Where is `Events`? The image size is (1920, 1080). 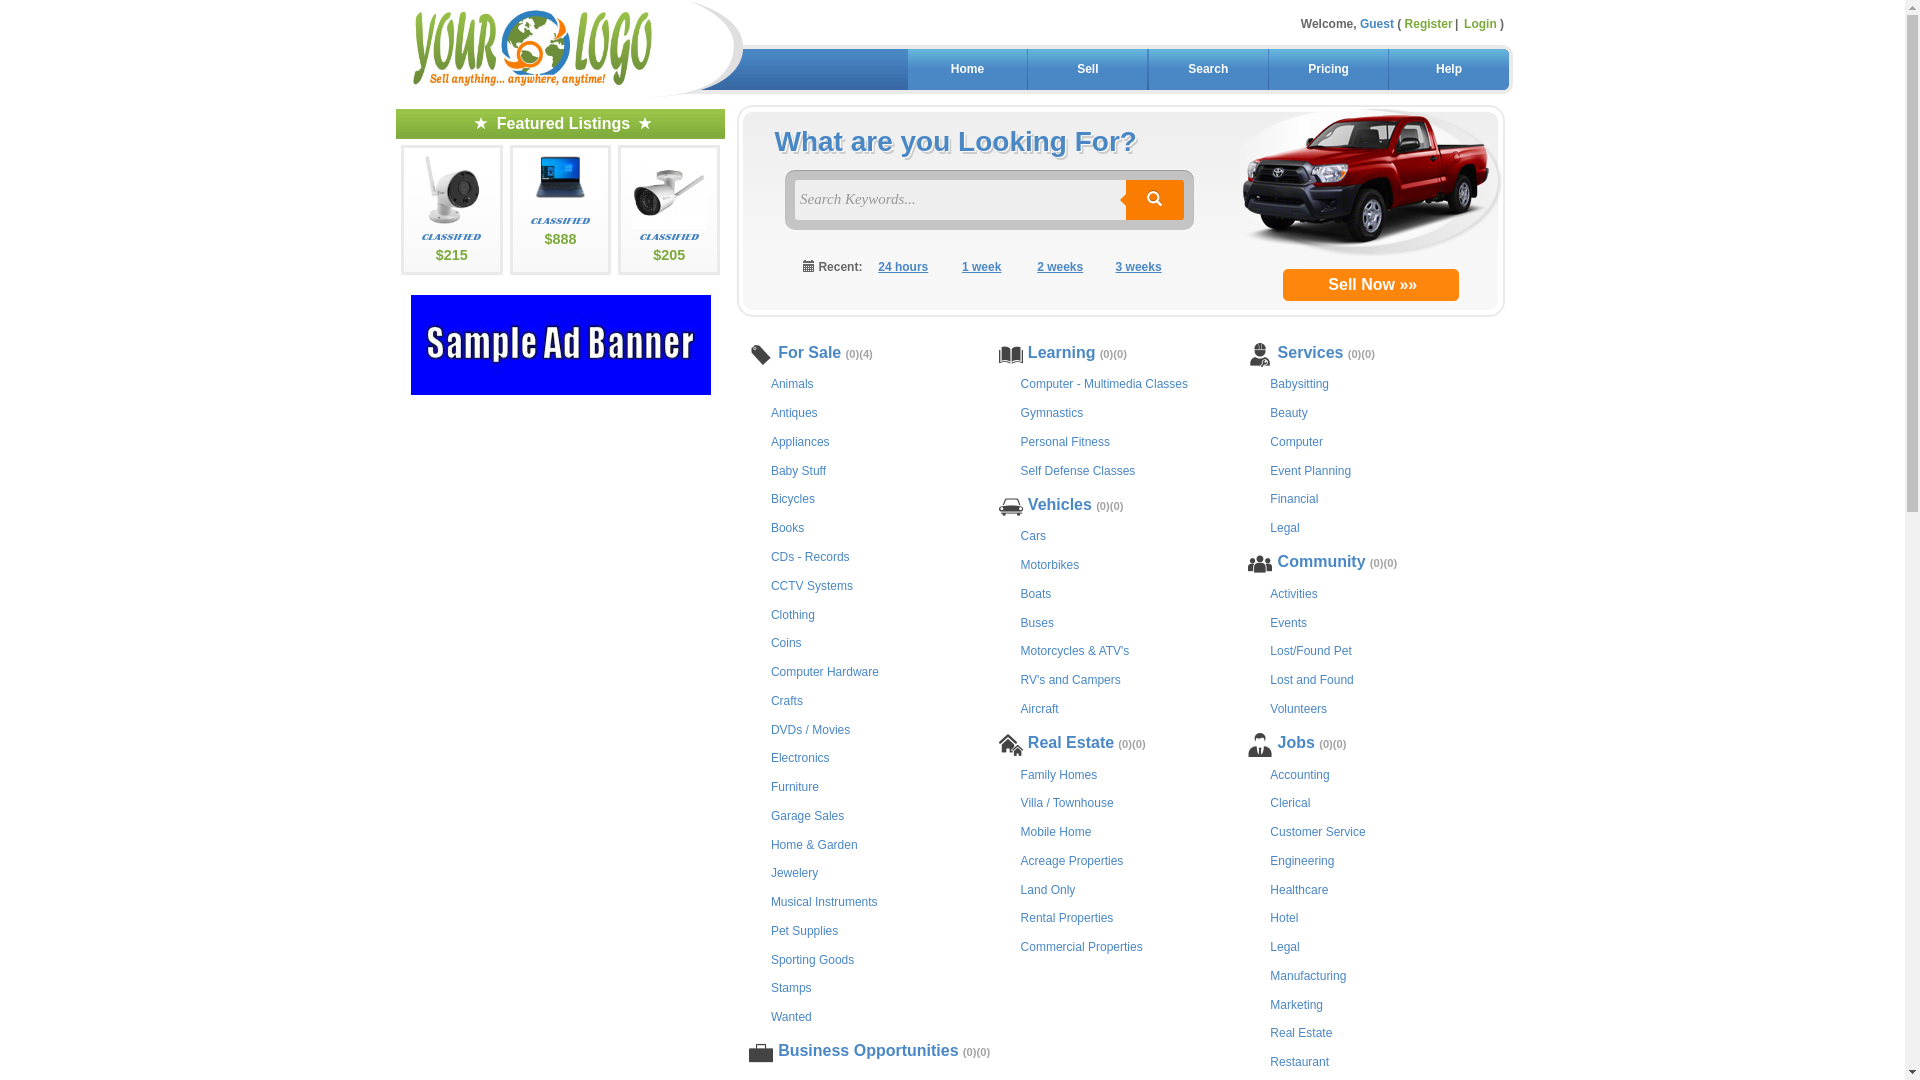
Events is located at coordinates (1288, 621).